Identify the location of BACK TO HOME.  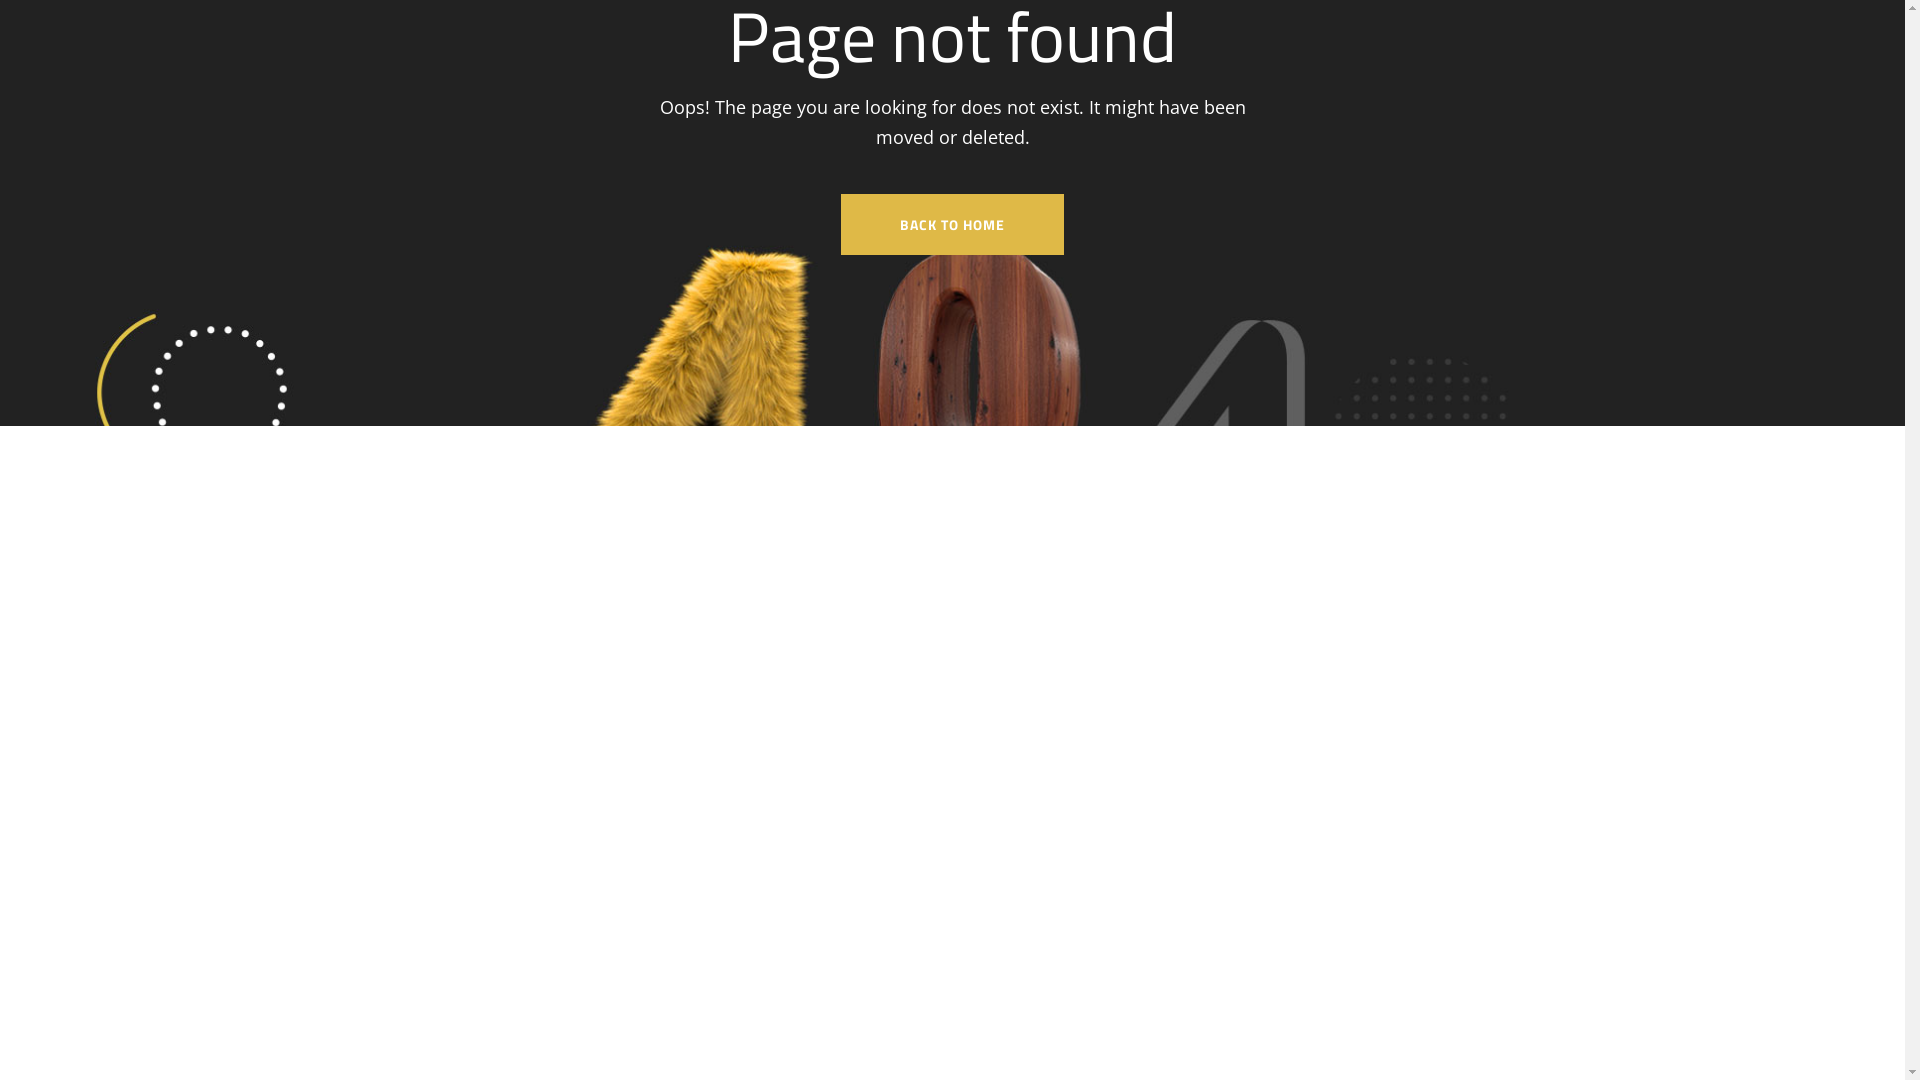
(952, 224).